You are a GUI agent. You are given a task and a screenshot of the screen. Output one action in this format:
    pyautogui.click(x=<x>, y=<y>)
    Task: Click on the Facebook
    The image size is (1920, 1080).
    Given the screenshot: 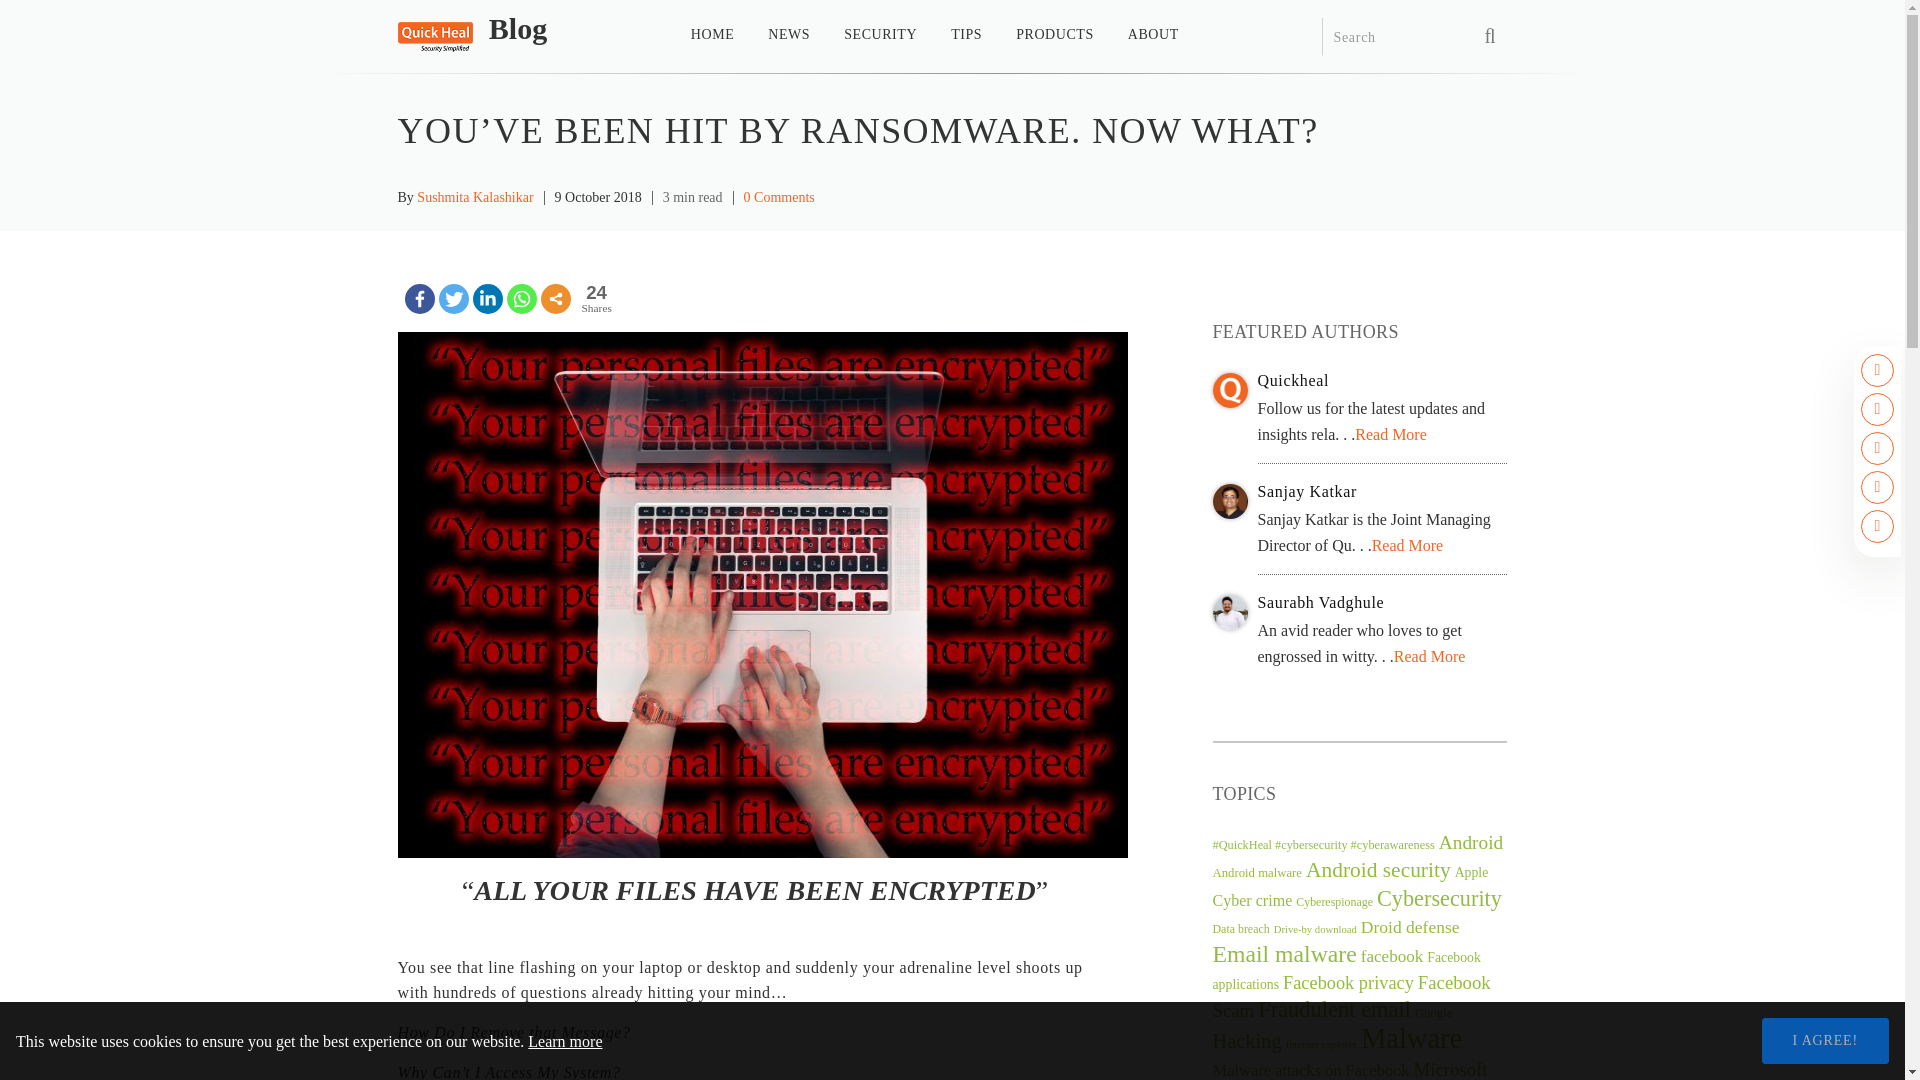 What is the action you would take?
    pyautogui.click(x=418, y=299)
    